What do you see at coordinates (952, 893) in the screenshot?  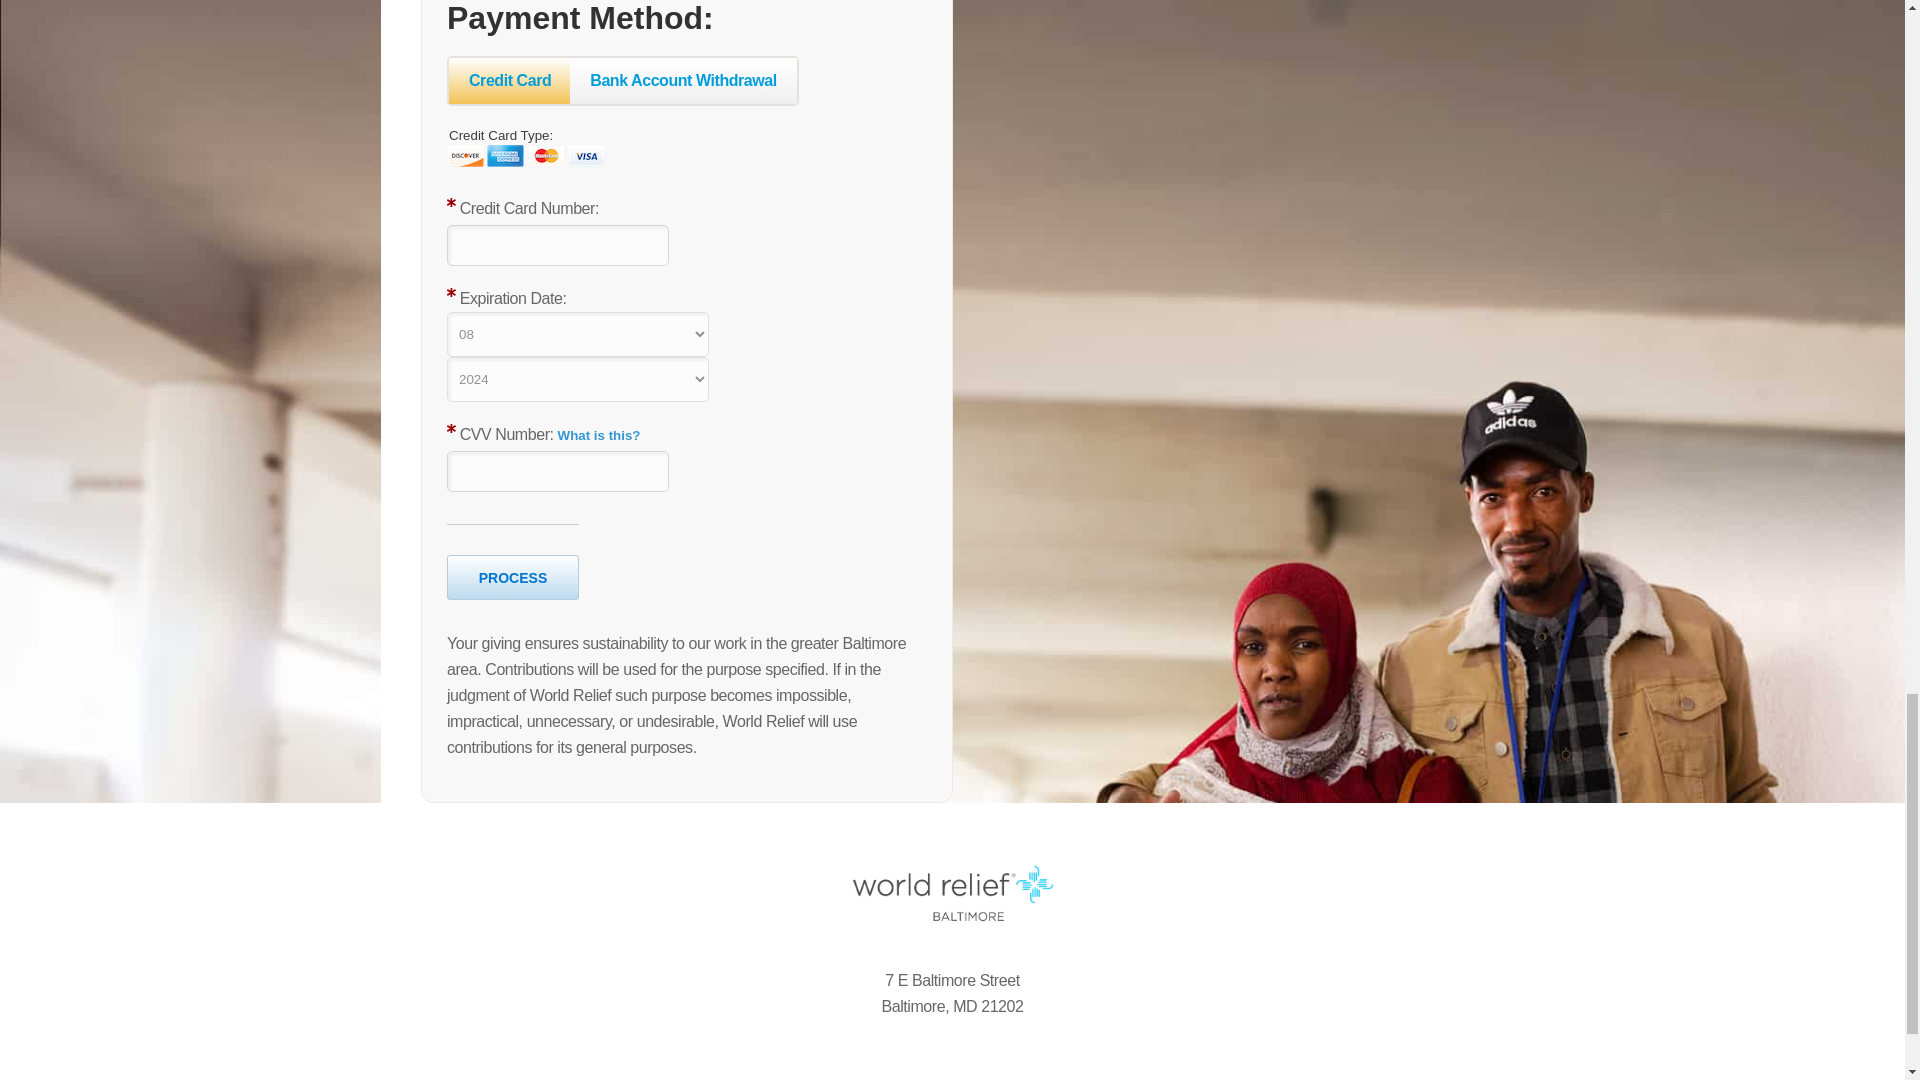 I see `World Relief` at bounding box center [952, 893].